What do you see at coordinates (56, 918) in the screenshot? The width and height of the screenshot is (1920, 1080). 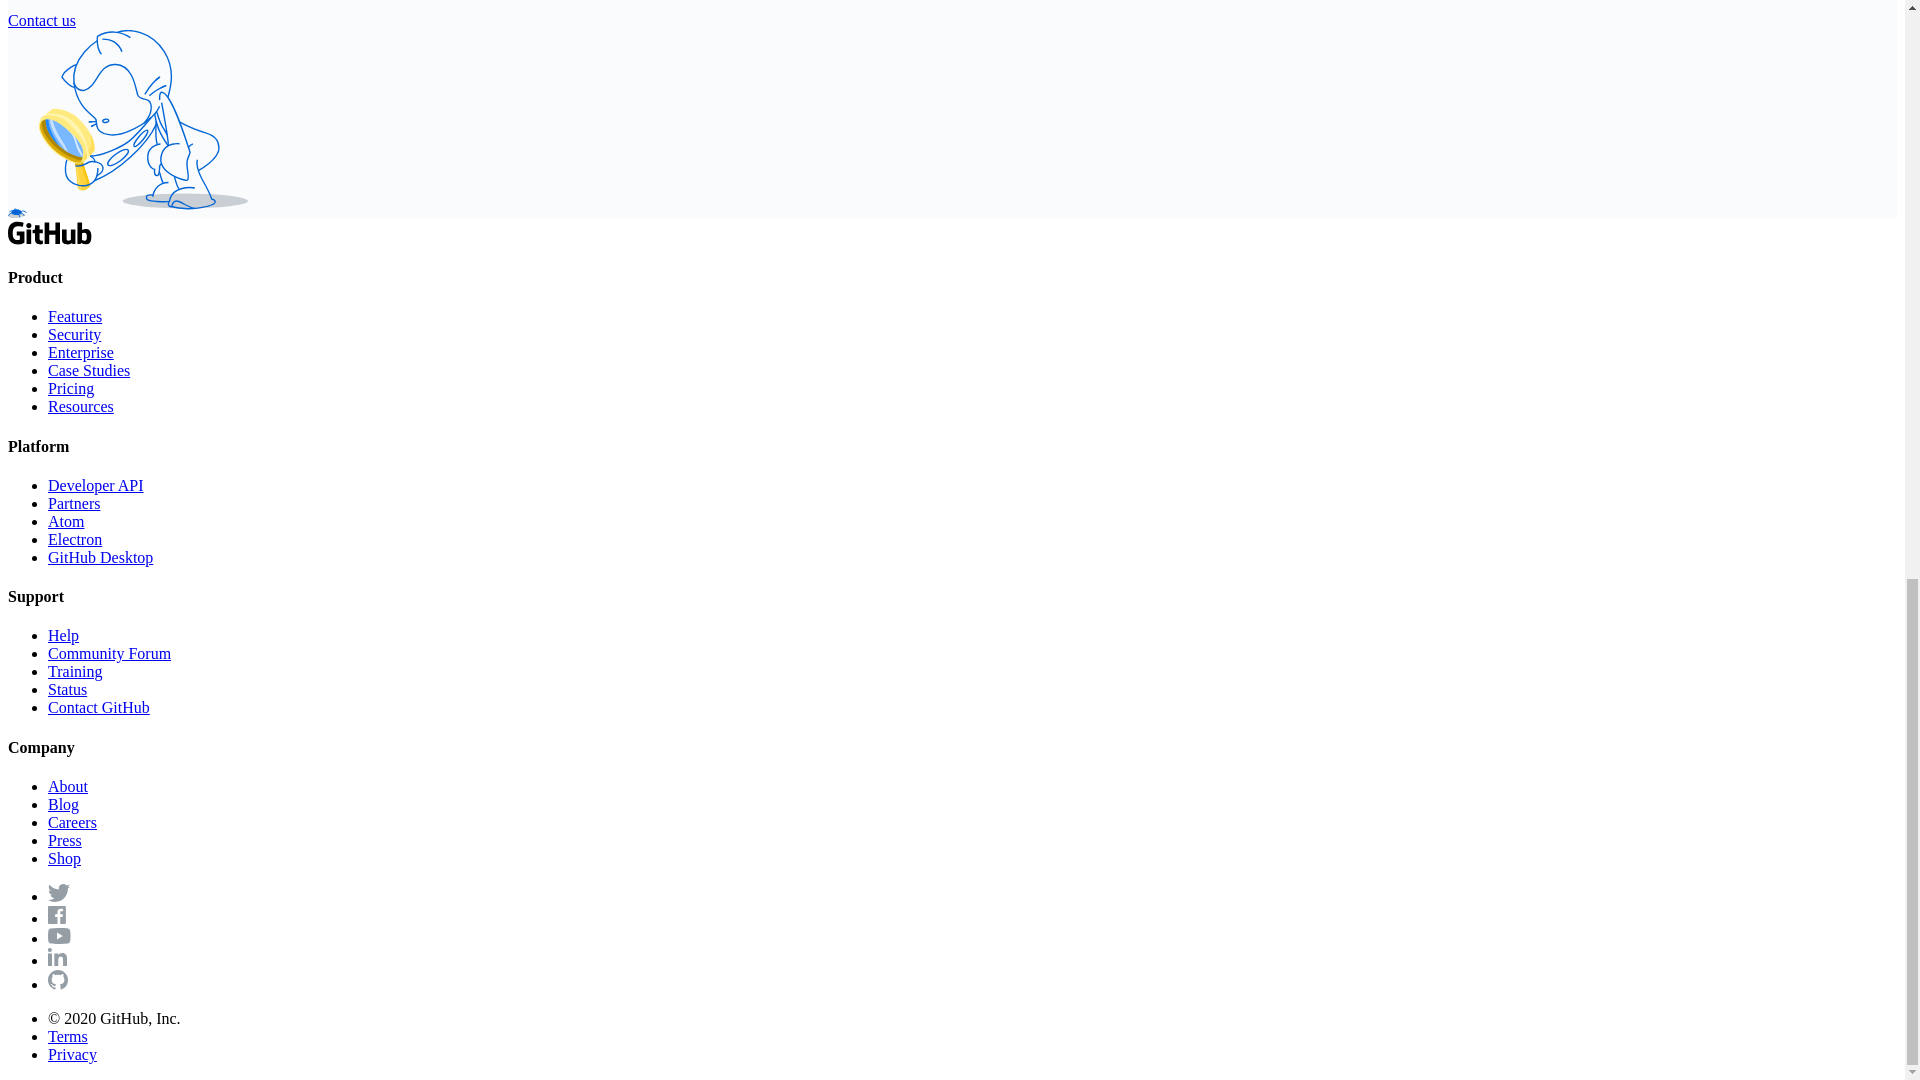 I see `GitHub on Facebook` at bounding box center [56, 918].